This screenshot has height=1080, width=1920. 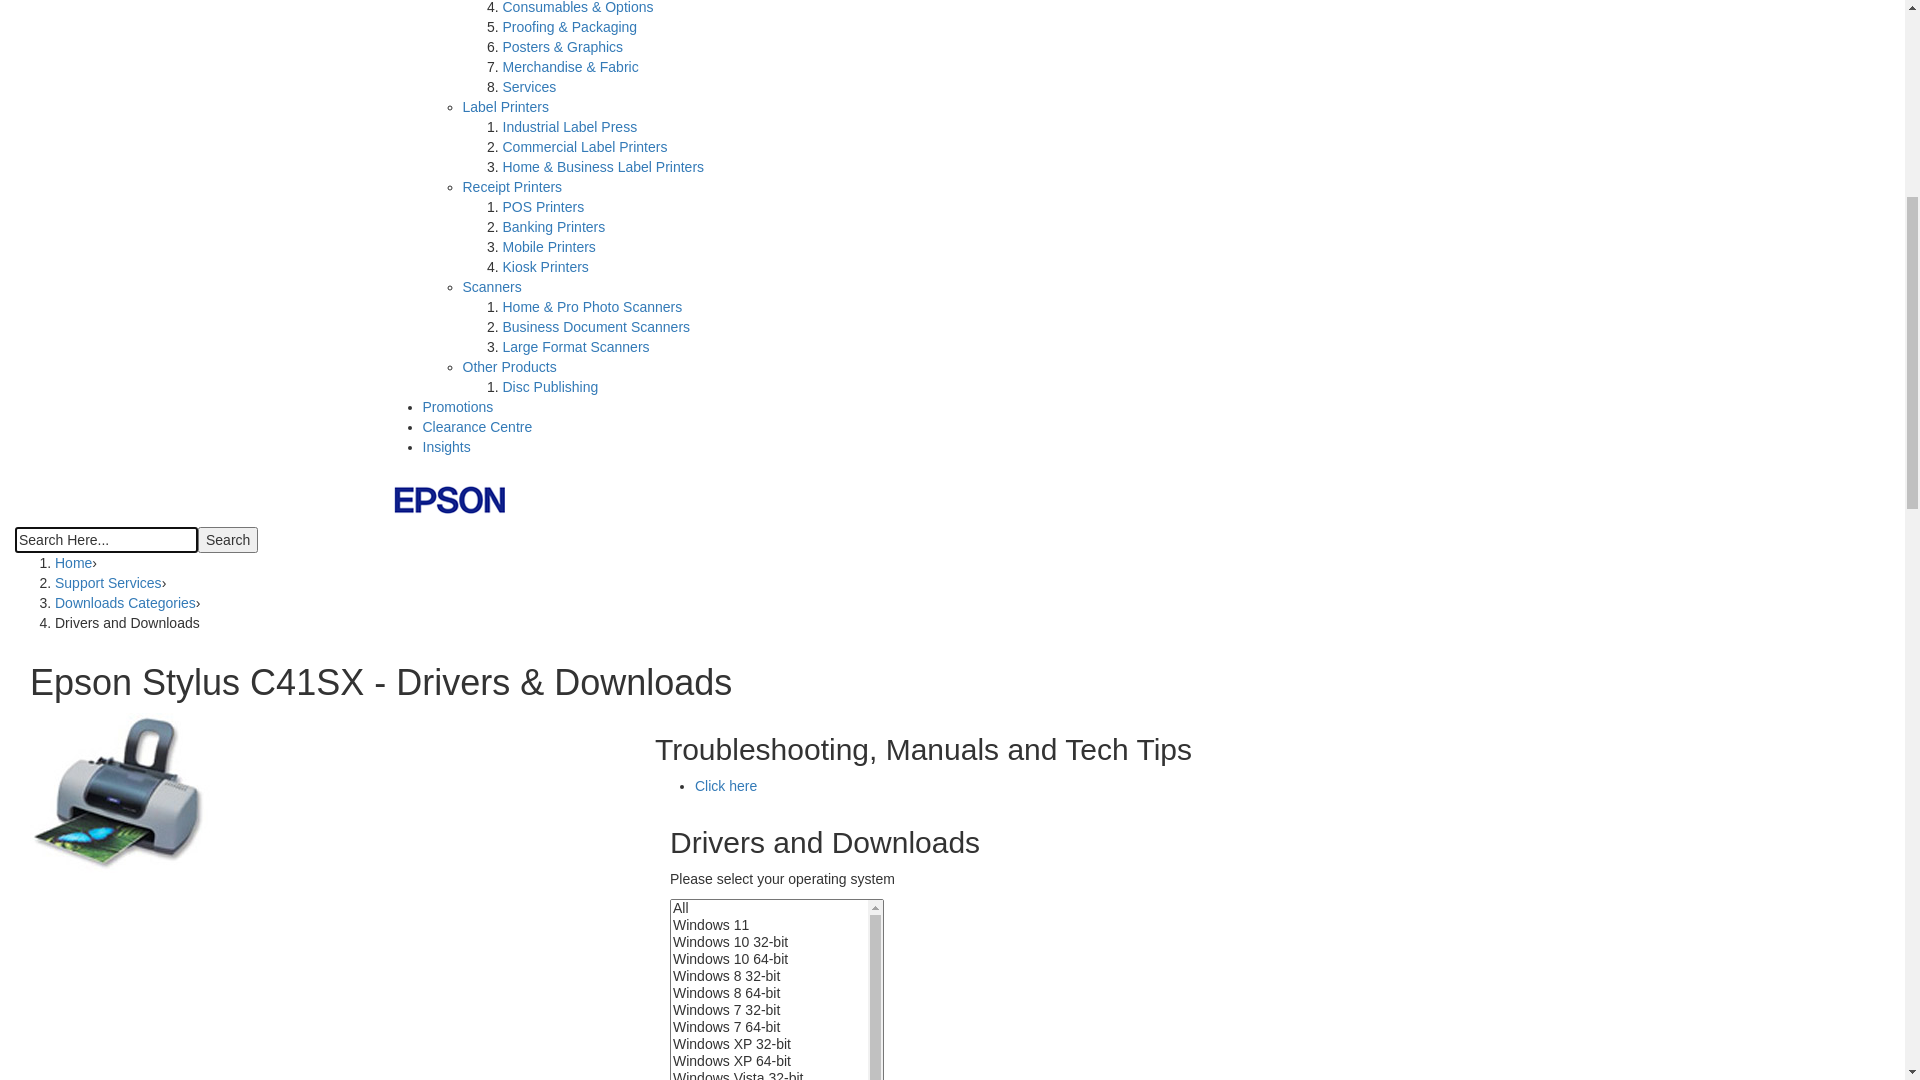 What do you see at coordinates (570, 698) in the screenshot?
I see `Merchandise & Fabric` at bounding box center [570, 698].